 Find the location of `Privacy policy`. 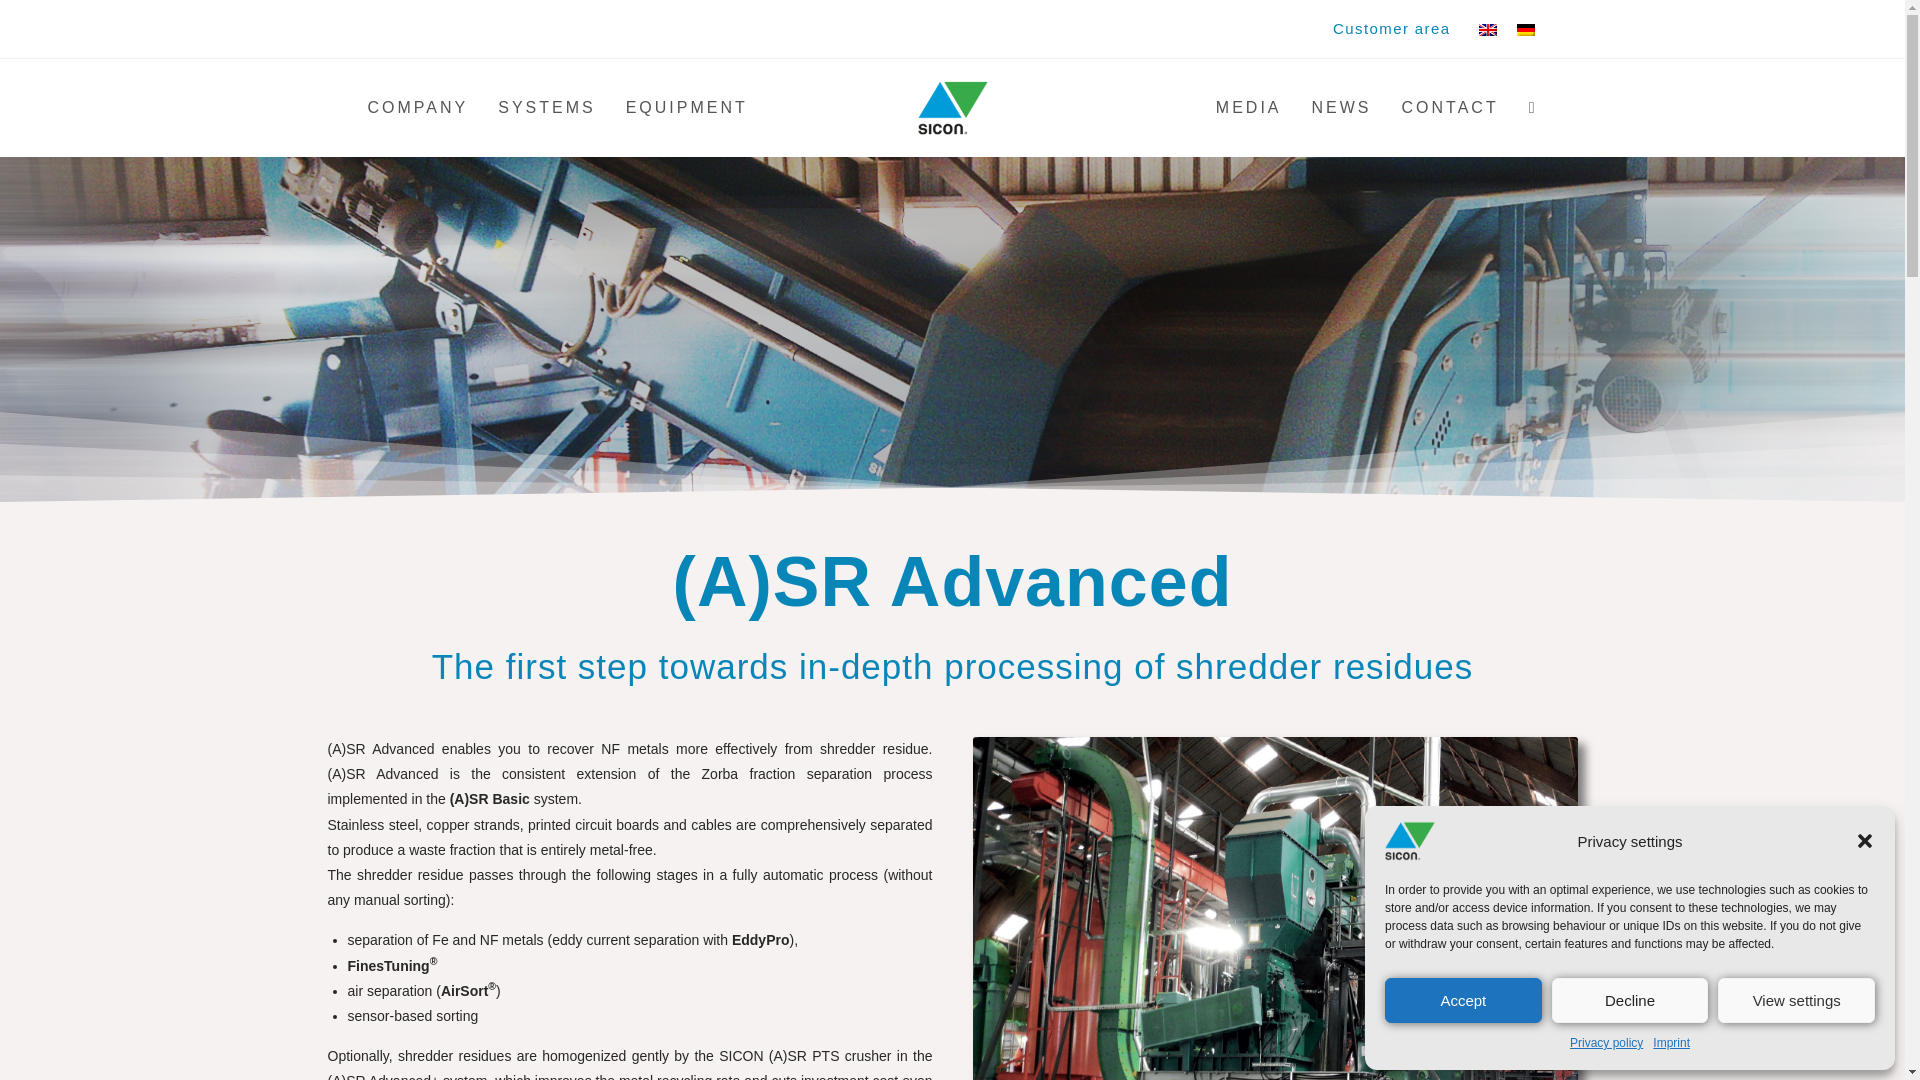

Privacy policy is located at coordinates (1606, 1044).